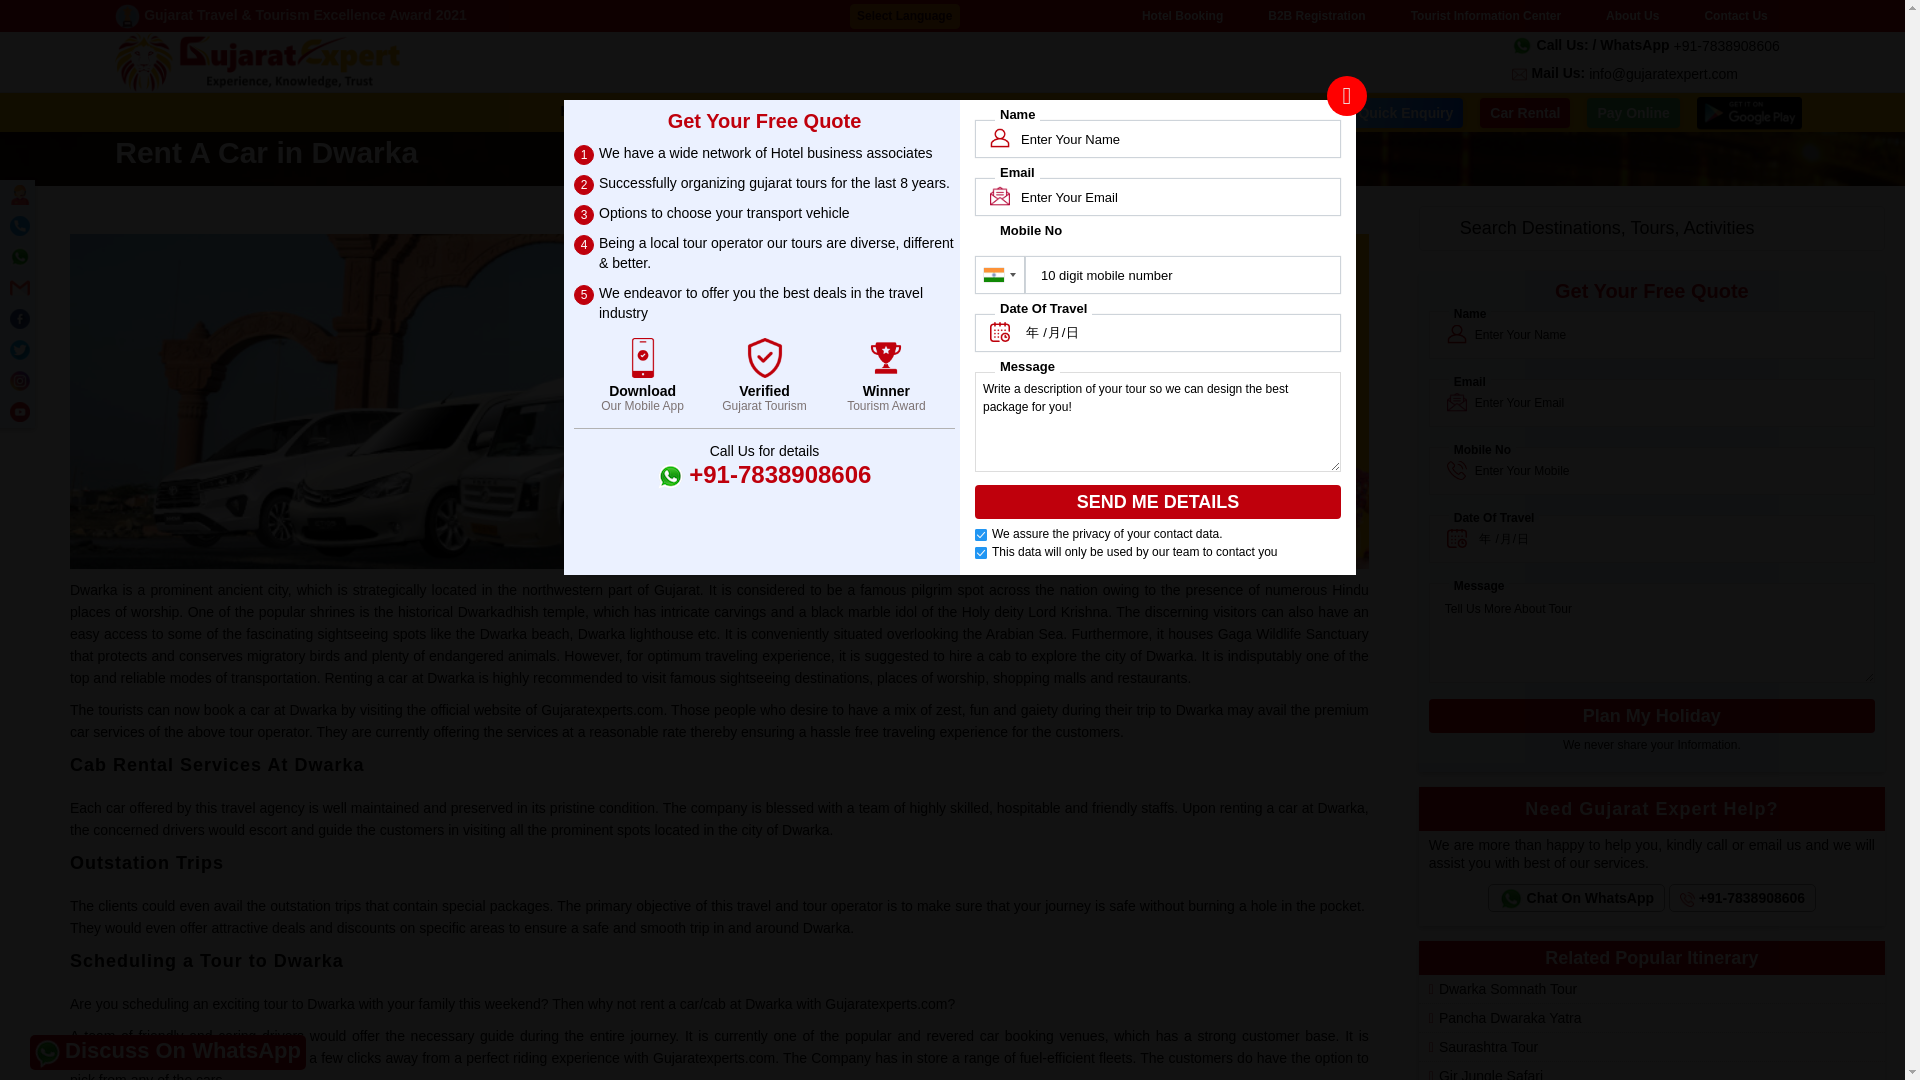 The image size is (1920, 1080). I want to click on Plan my Holiday, so click(1652, 716).